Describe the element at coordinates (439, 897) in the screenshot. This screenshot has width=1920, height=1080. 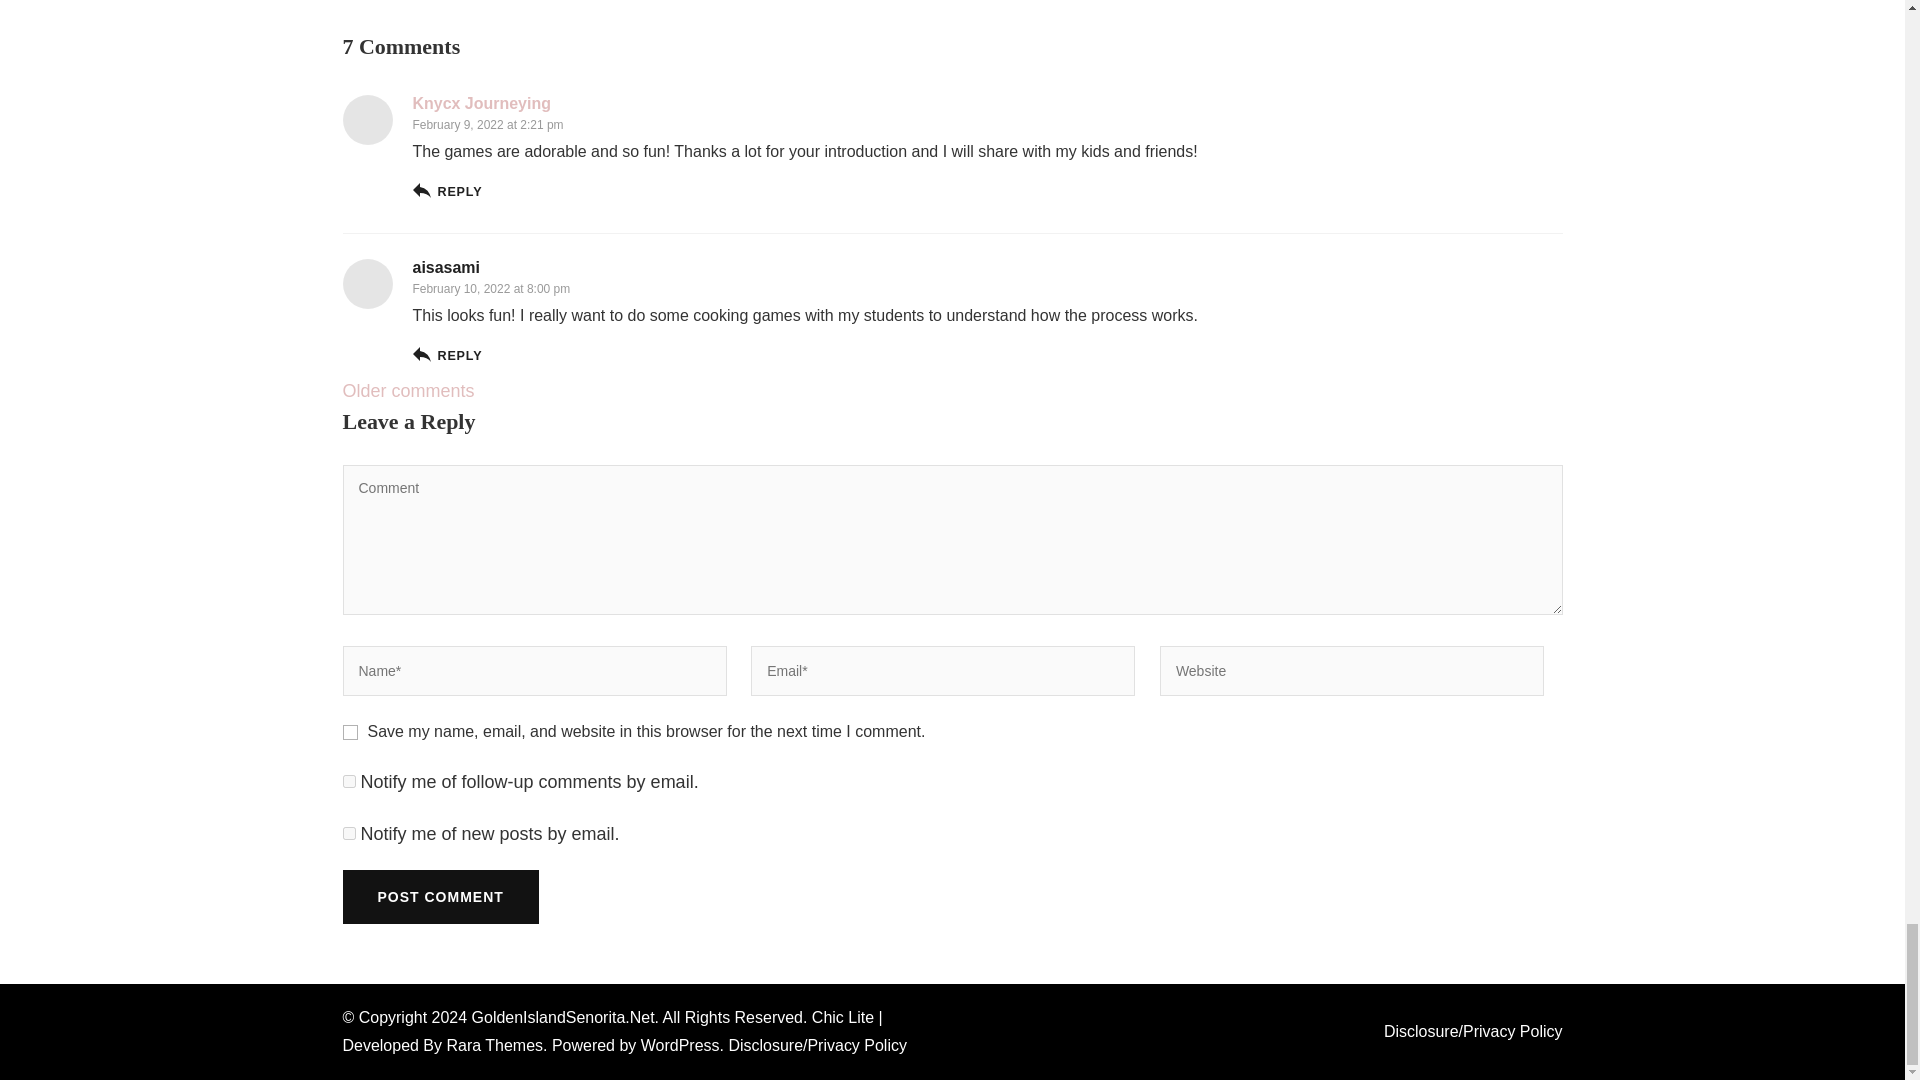
I see `Post Comment` at that location.